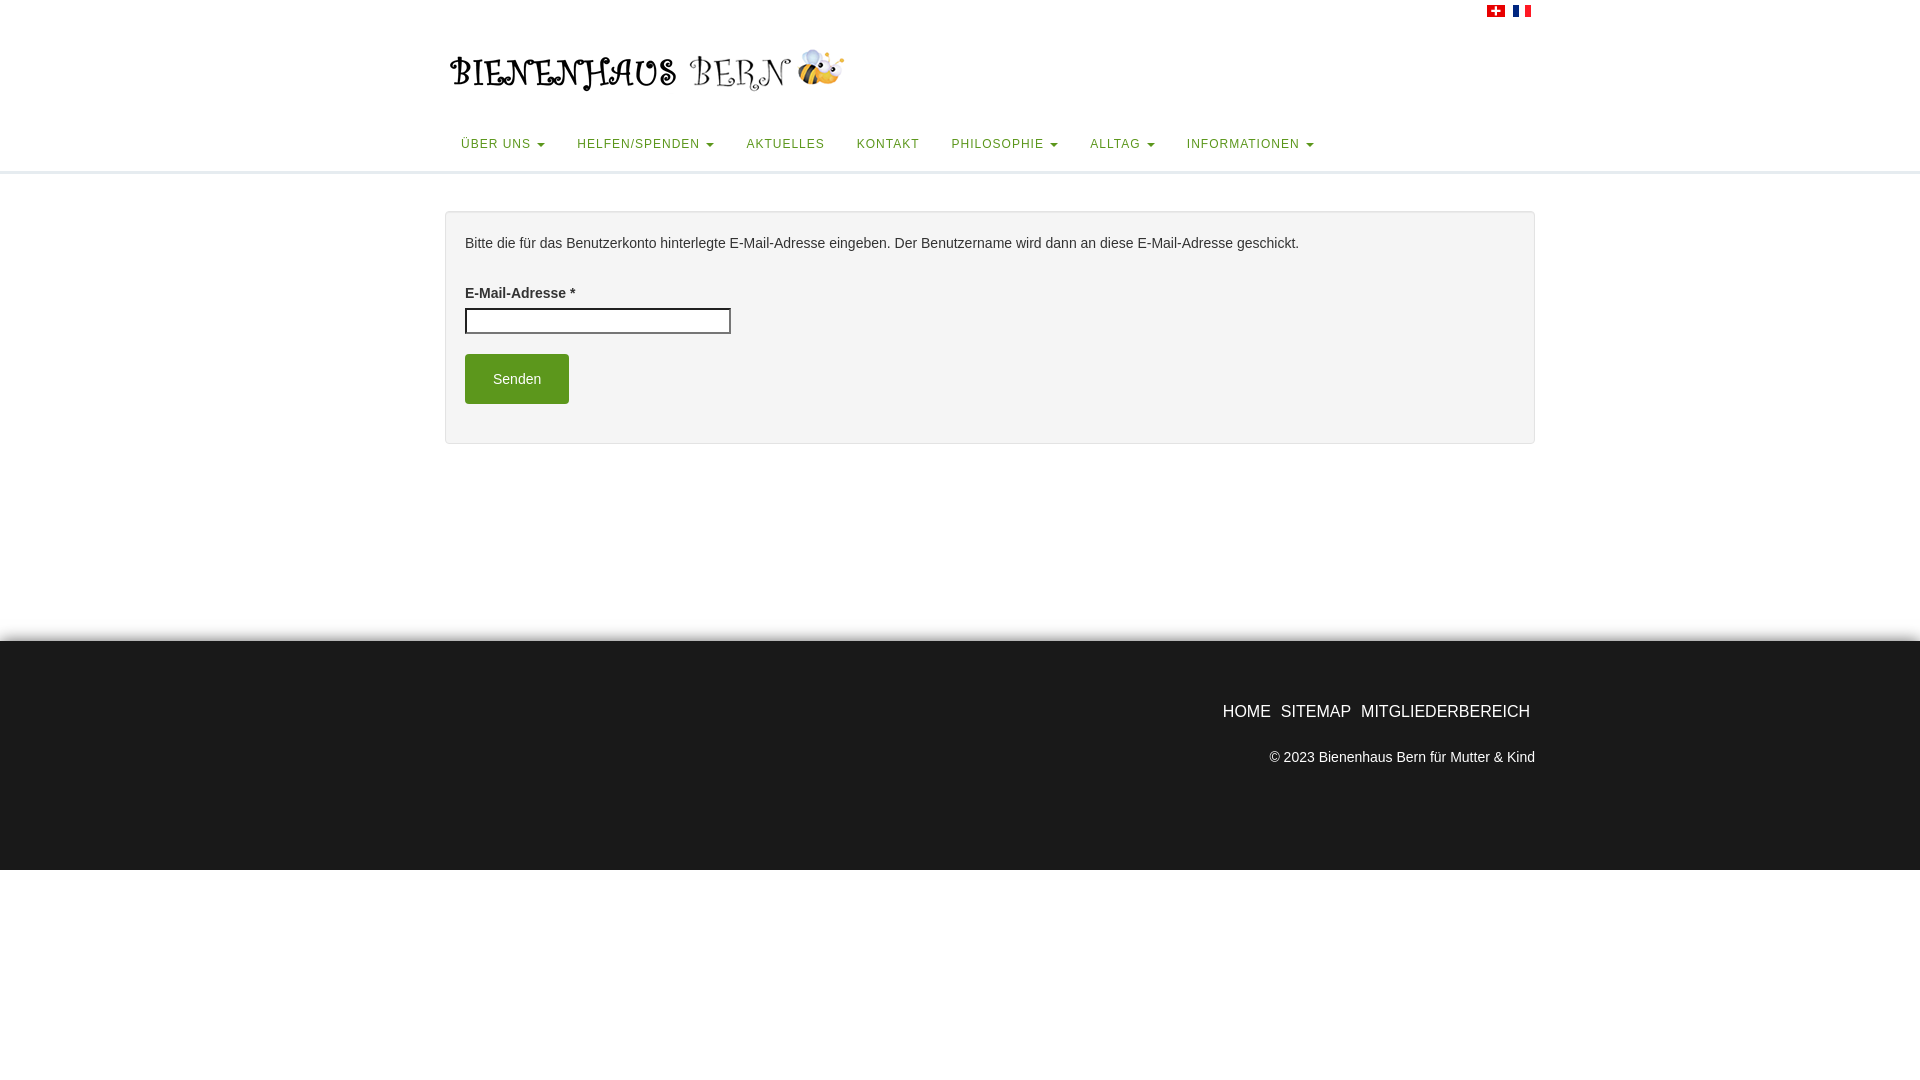 Image resolution: width=1920 pixels, height=1080 pixels. What do you see at coordinates (1446, 712) in the screenshot?
I see `MITGLIEDERBEREICH` at bounding box center [1446, 712].